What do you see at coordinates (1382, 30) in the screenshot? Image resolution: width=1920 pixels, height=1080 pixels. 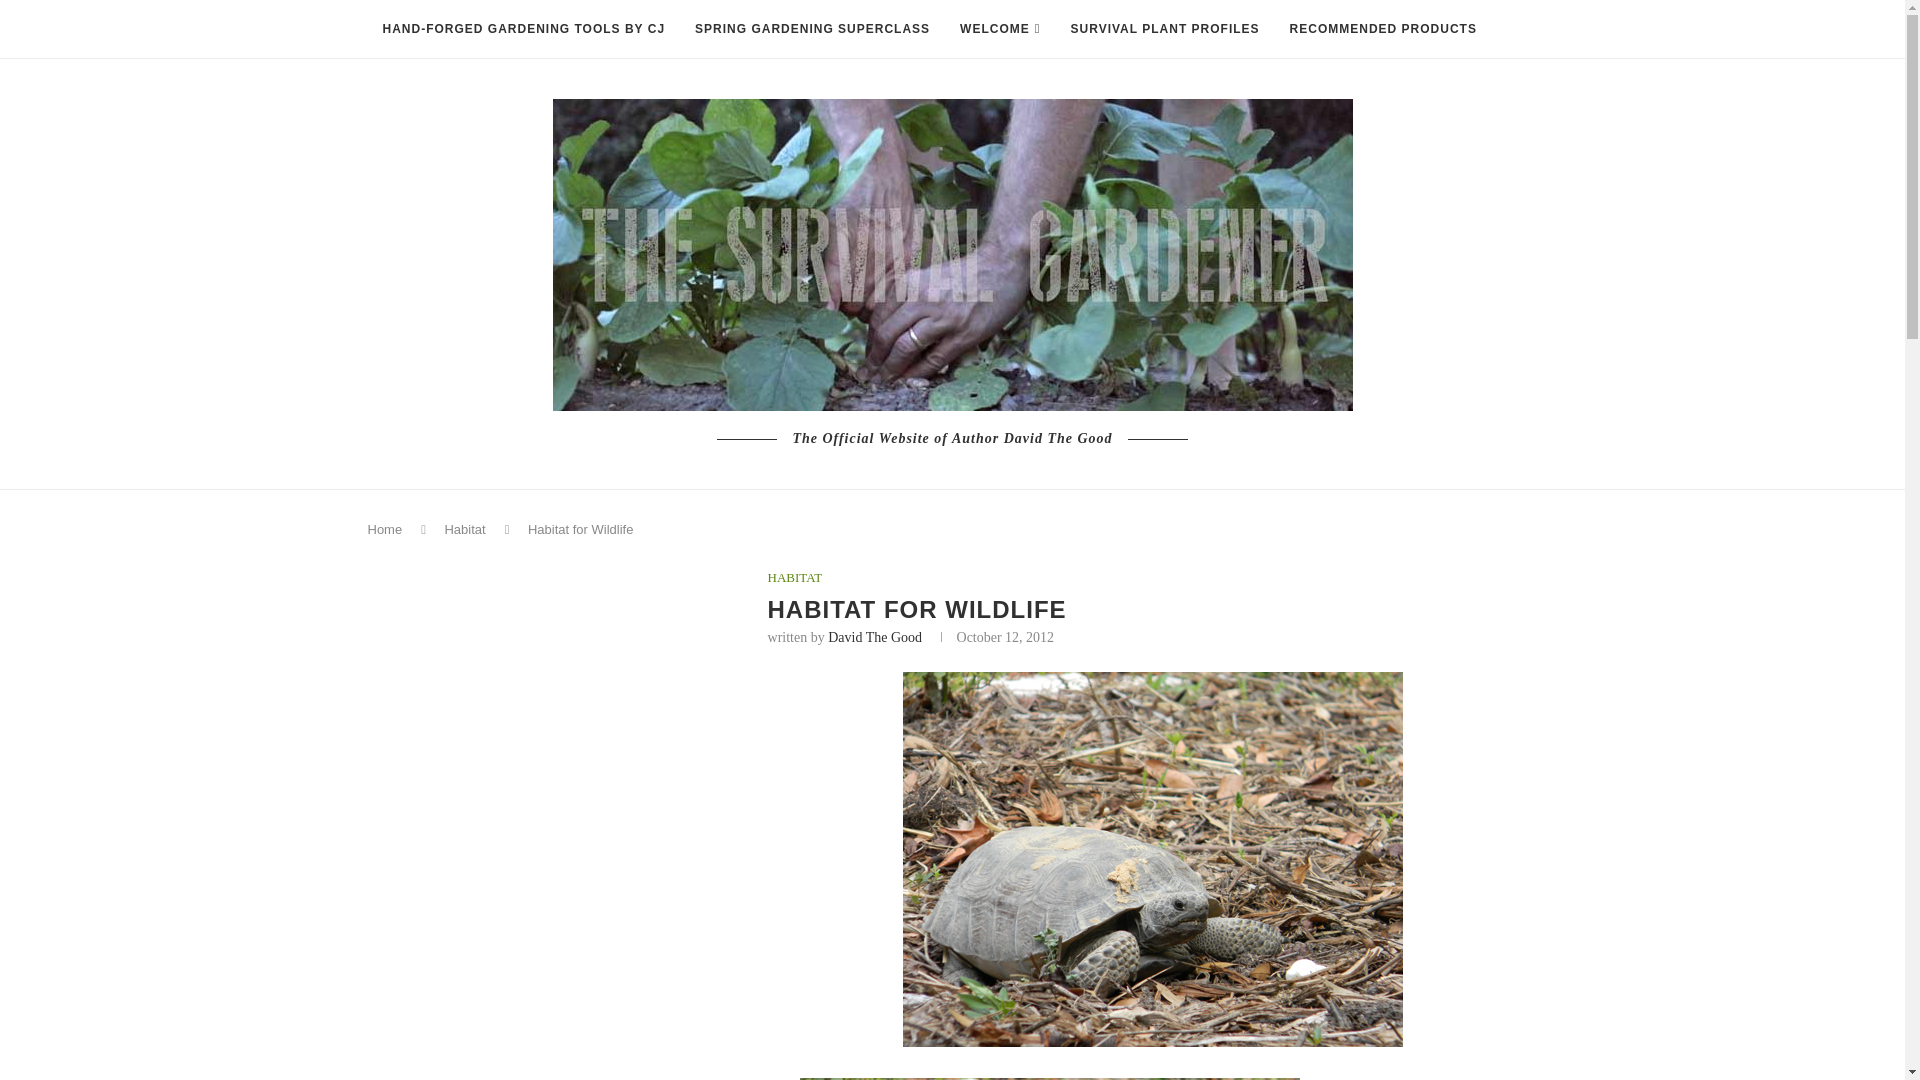 I see `RECOMMENDED PRODUCTS` at bounding box center [1382, 30].